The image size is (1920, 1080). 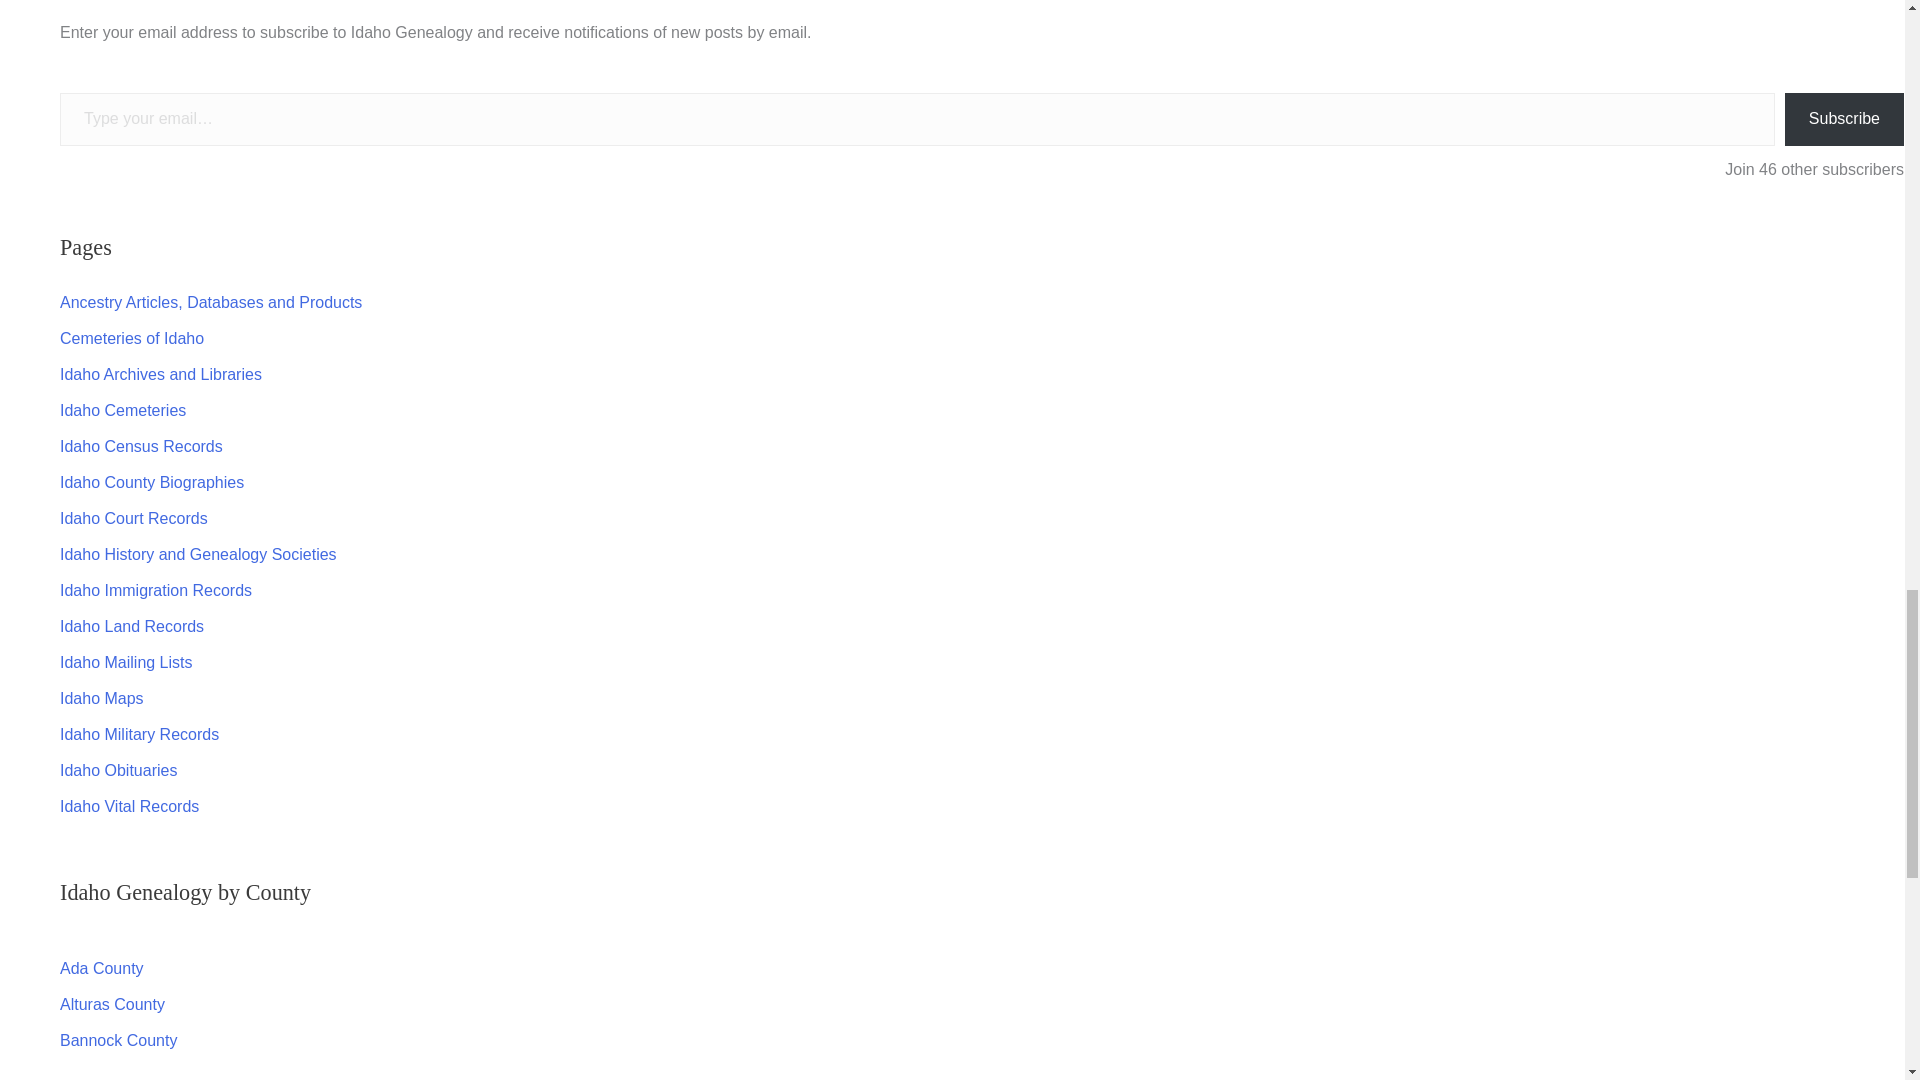 What do you see at coordinates (155, 590) in the screenshot?
I see `Idaho Immigration Records` at bounding box center [155, 590].